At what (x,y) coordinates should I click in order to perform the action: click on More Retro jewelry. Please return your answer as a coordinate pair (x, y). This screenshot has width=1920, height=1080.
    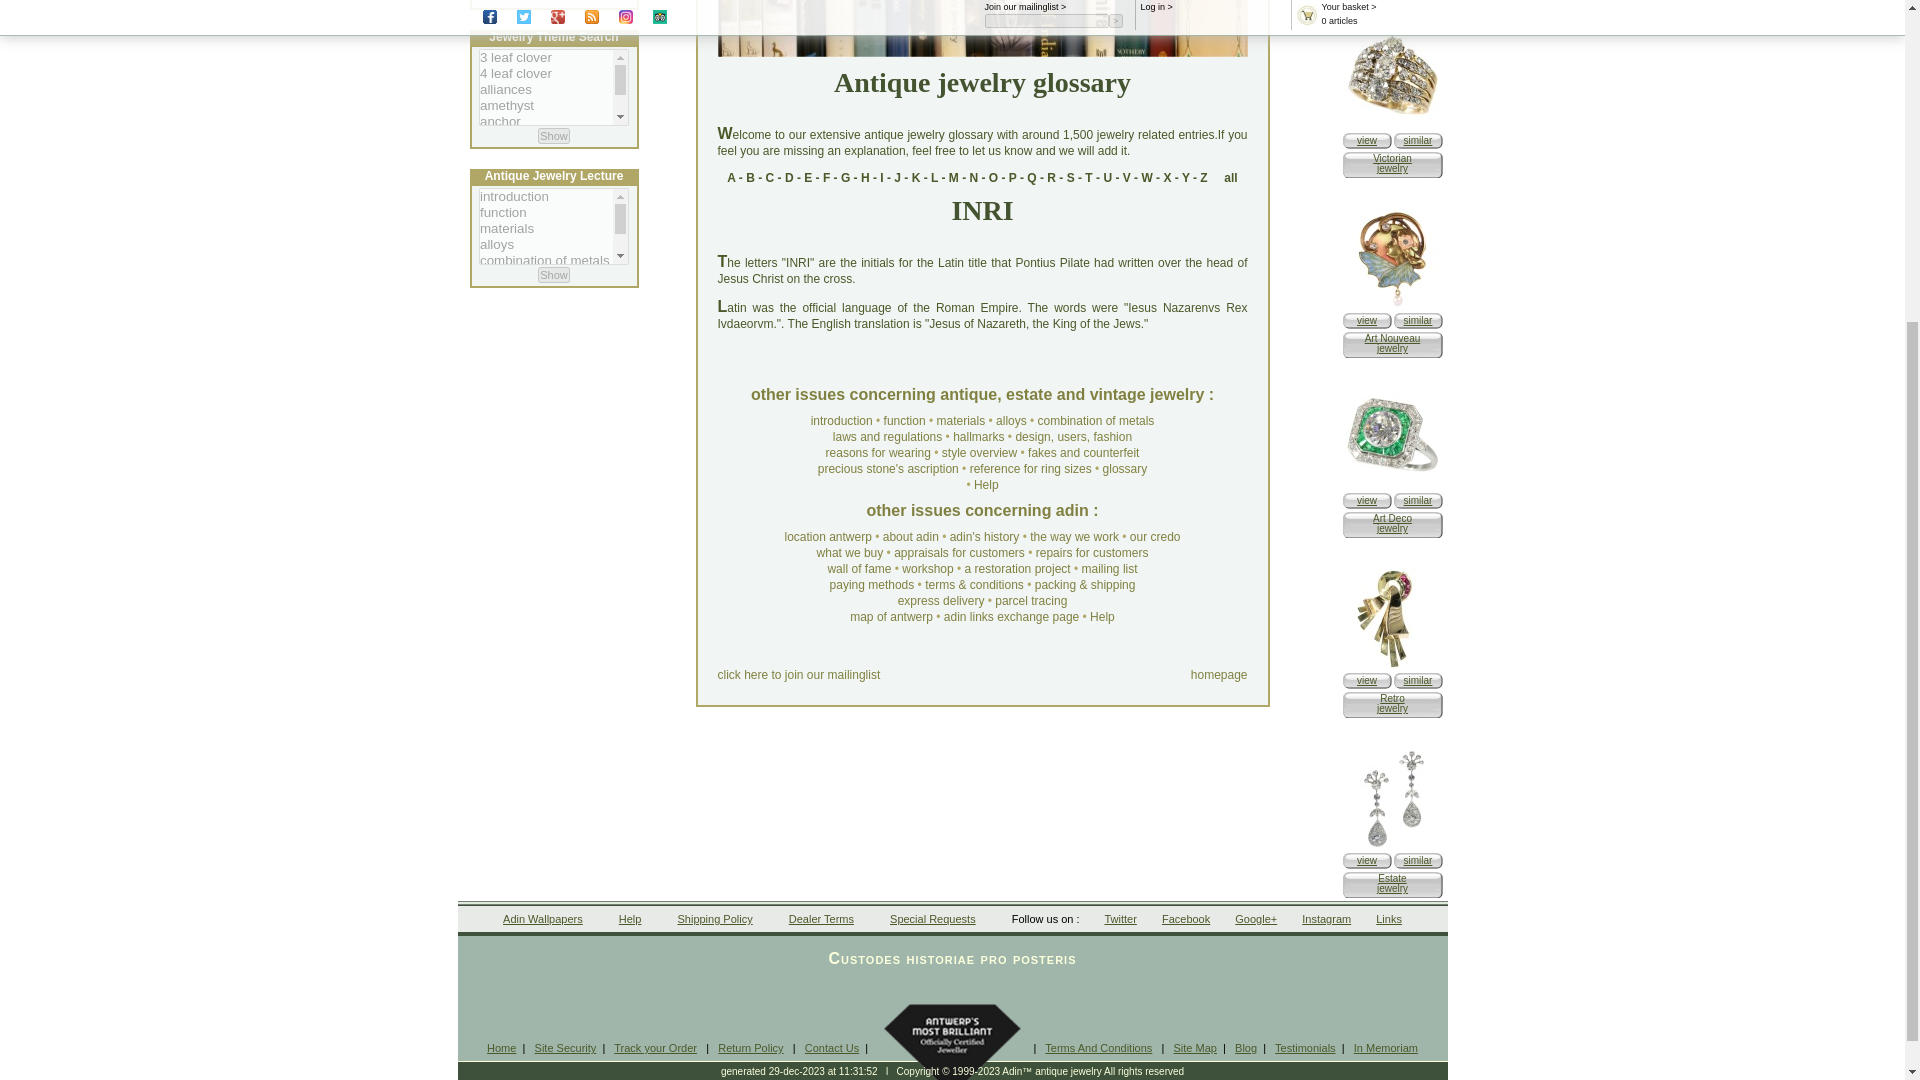
    Looking at the image, I should click on (1418, 680).